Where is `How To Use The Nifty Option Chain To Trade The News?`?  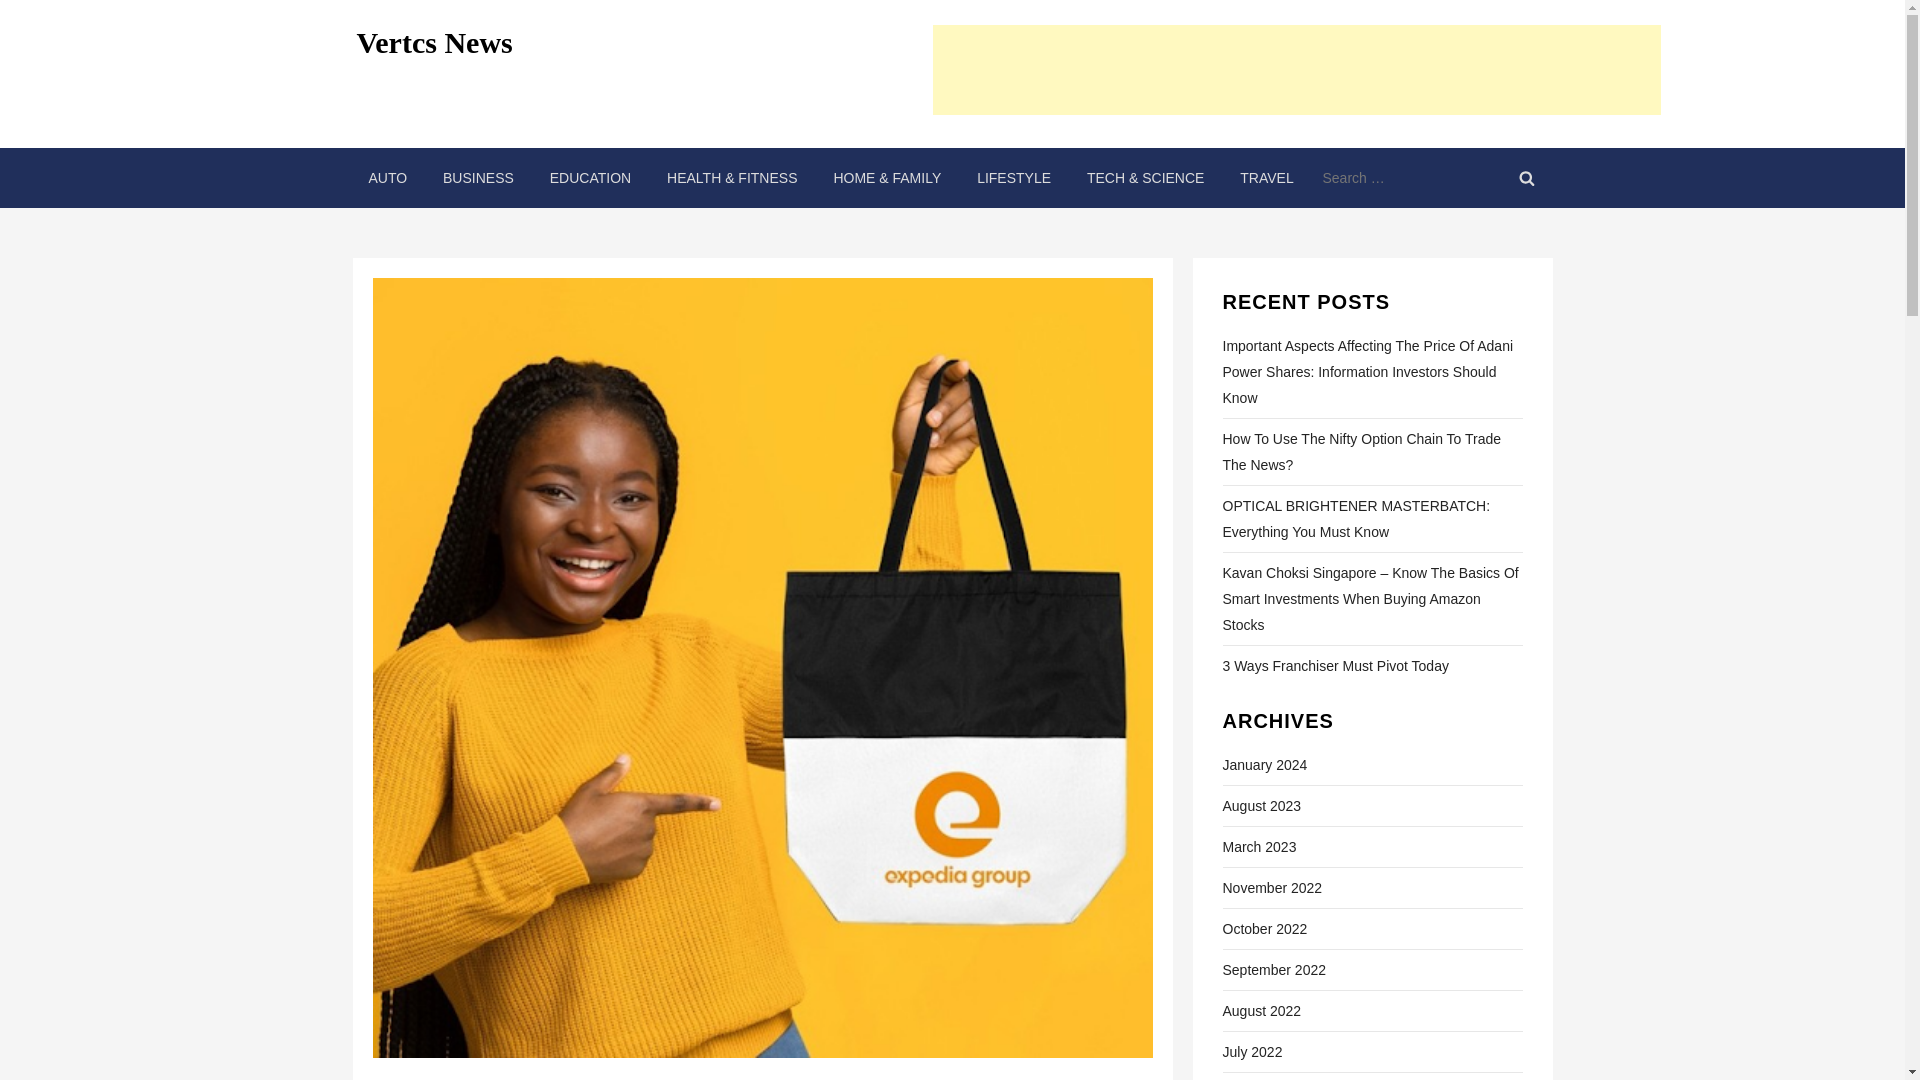
How To Use The Nifty Option Chain To Trade The News? is located at coordinates (1372, 452).